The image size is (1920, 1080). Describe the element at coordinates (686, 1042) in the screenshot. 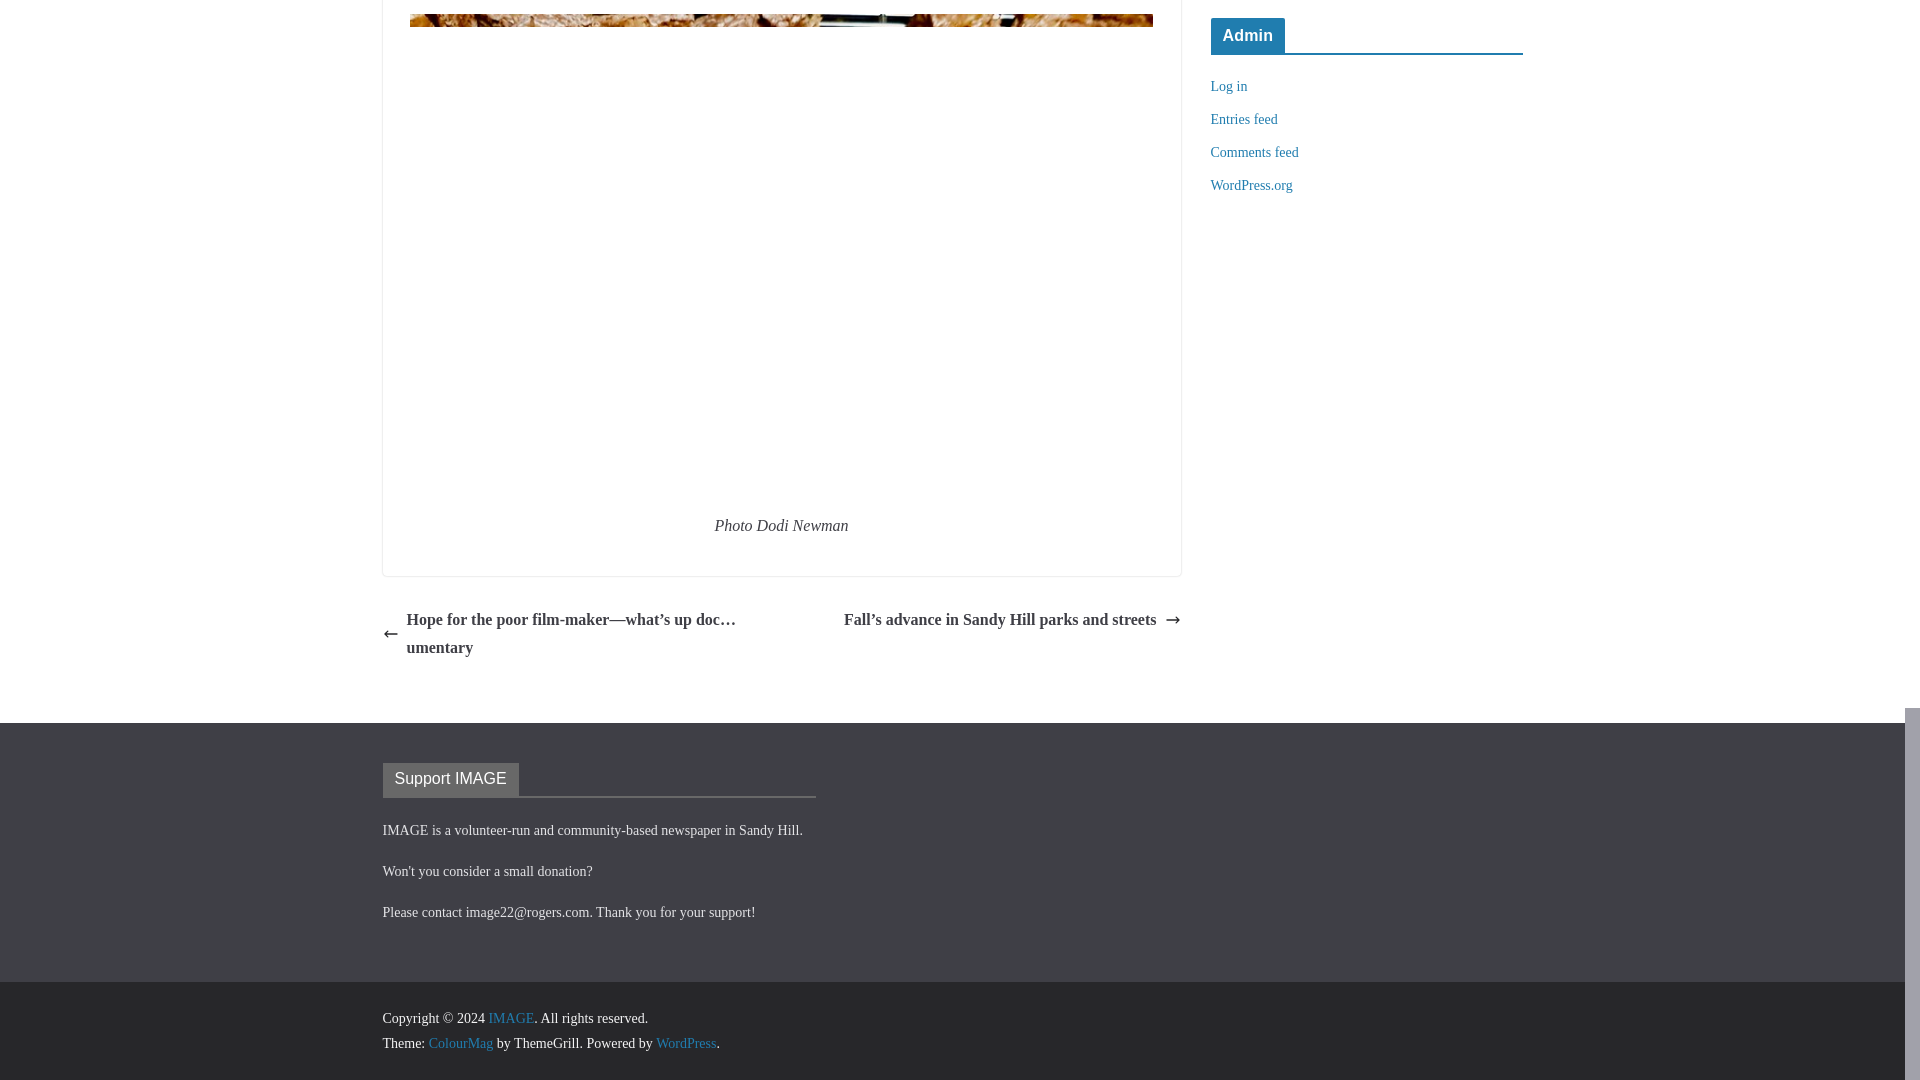

I see `WordPress` at that location.